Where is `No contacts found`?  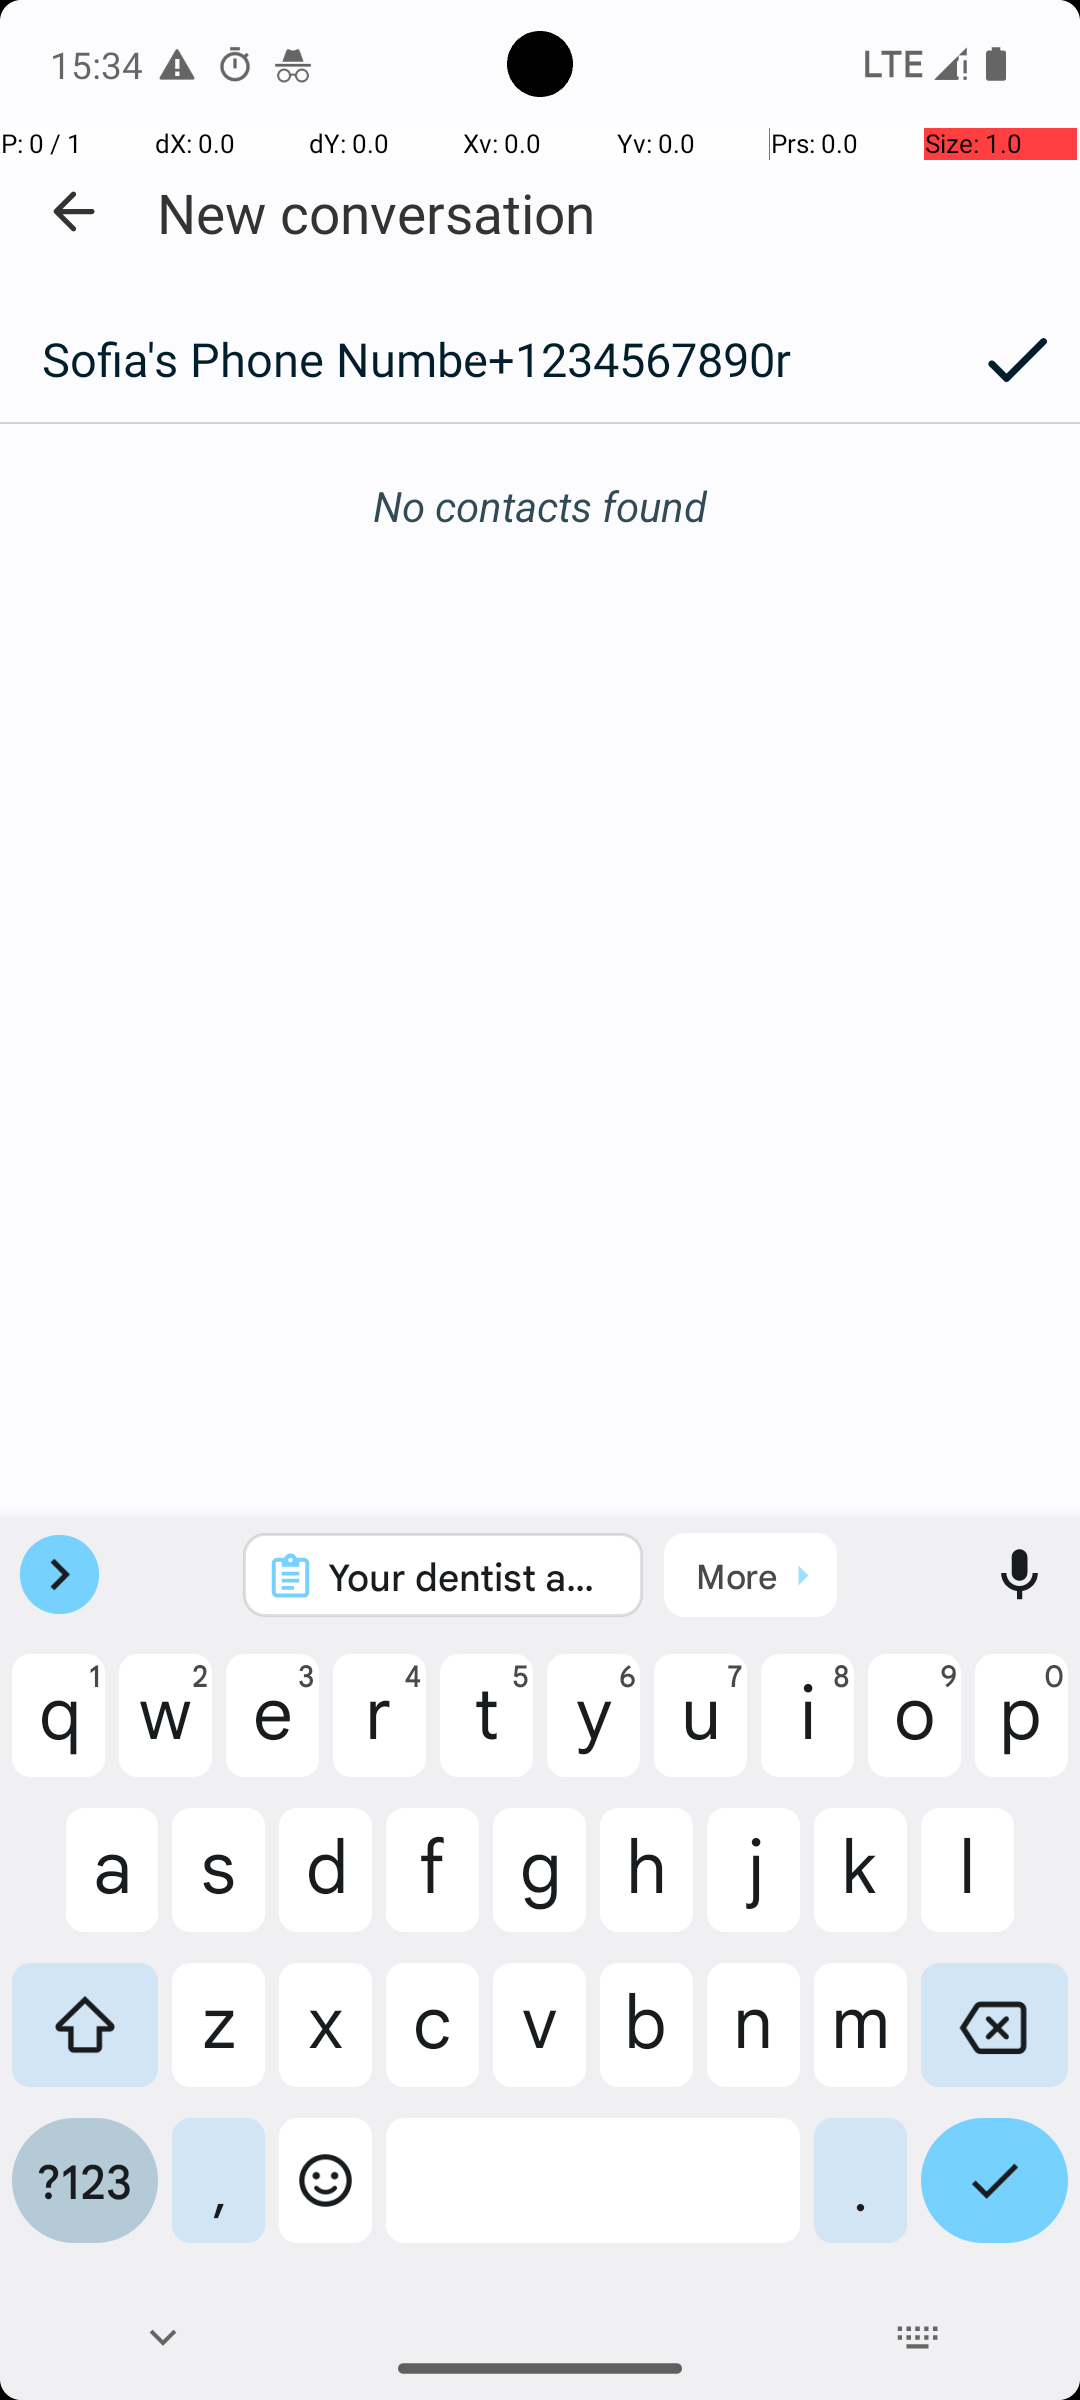 No contacts found is located at coordinates (540, 506).